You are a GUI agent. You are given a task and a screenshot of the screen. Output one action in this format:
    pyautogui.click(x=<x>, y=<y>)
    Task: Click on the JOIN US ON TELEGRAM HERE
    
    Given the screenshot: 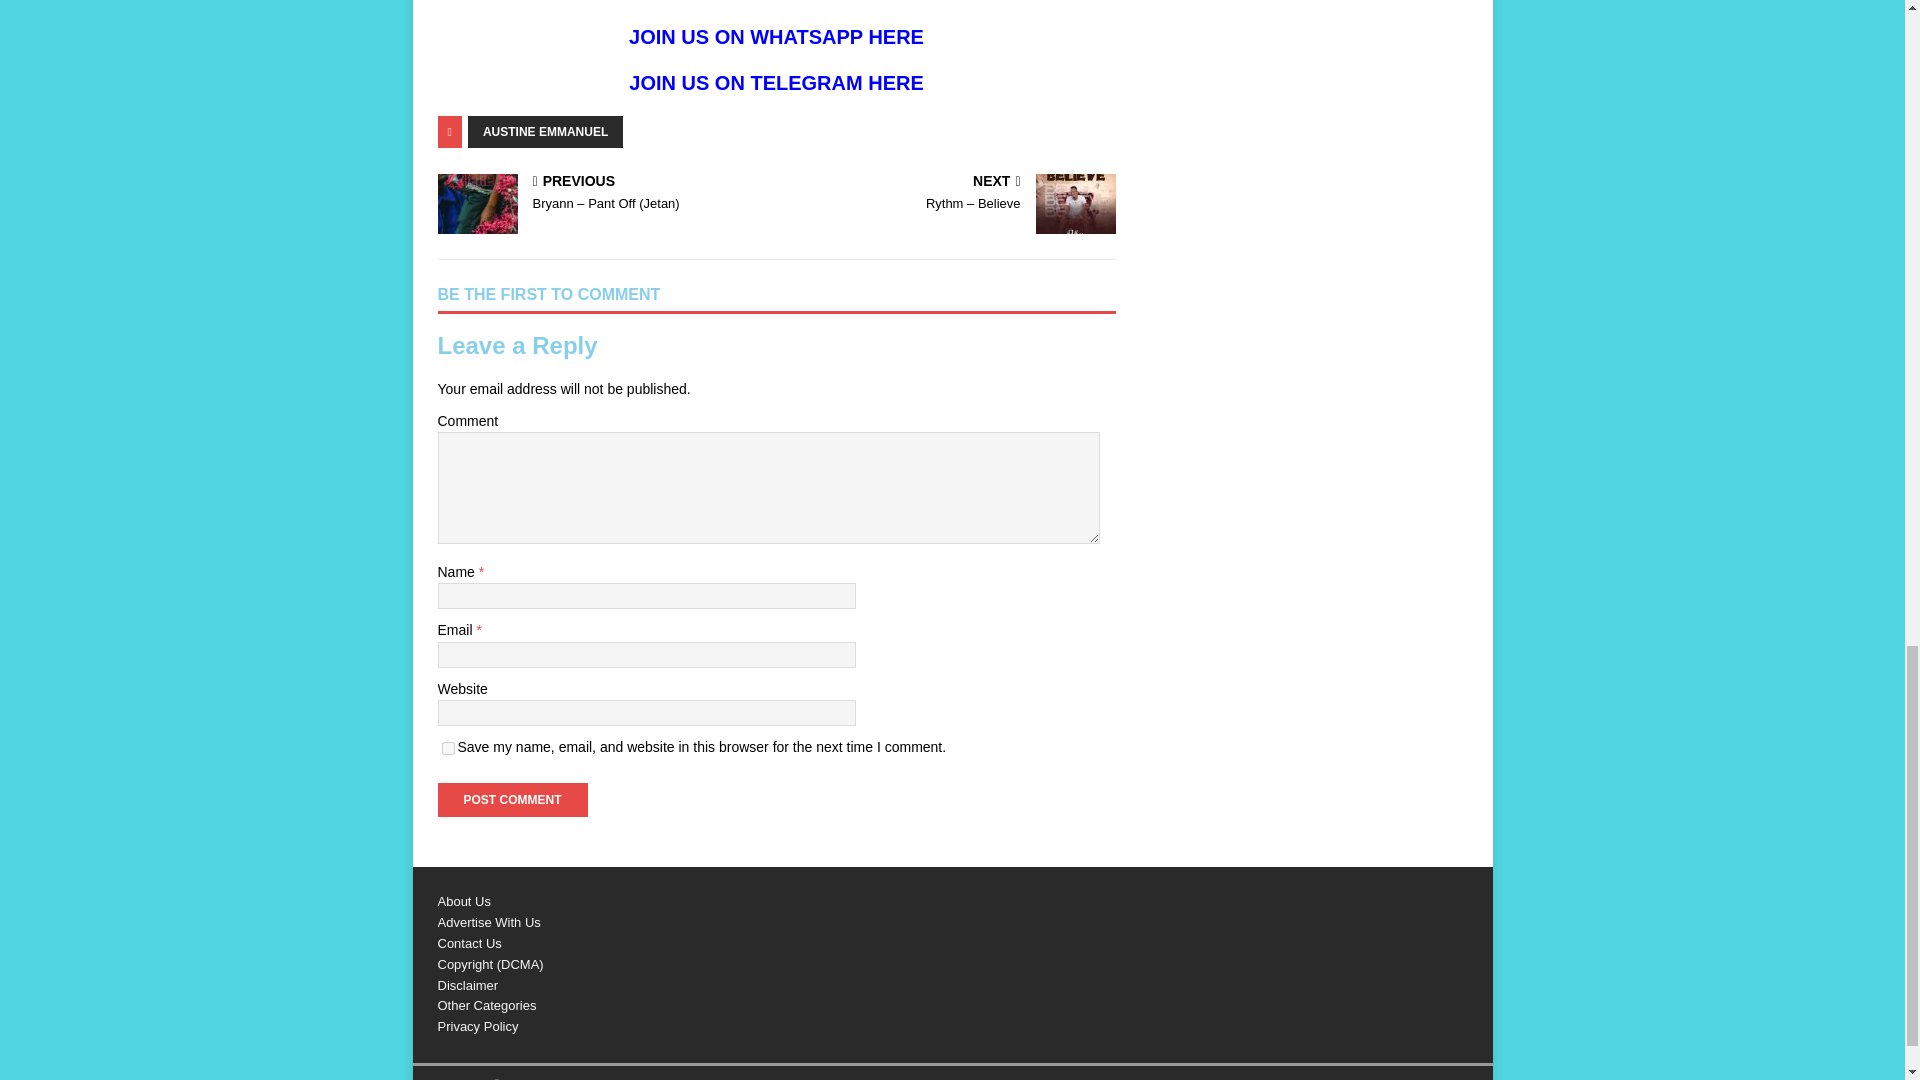 What is the action you would take?
    pyautogui.click(x=776, y=82)
    